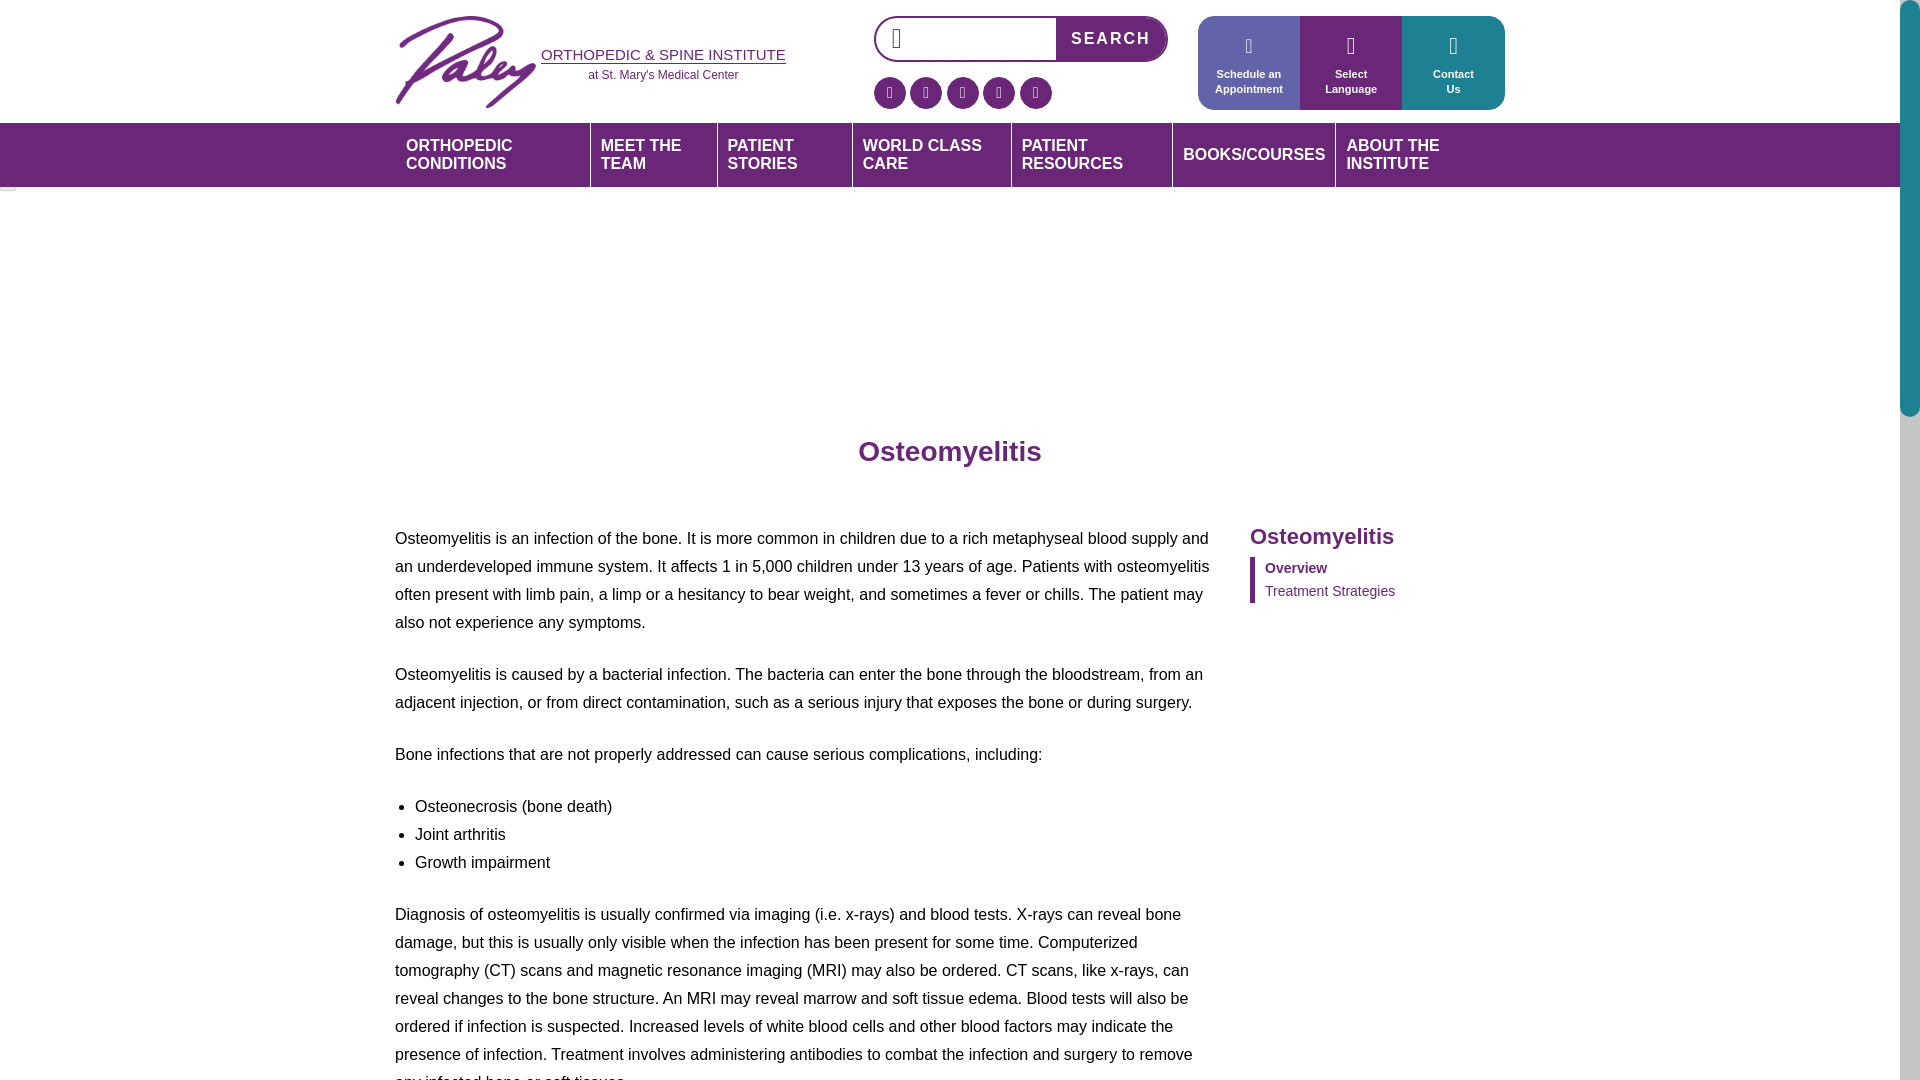 This screenshot has height=1080, width=1920. Describe the element at coordinates (1248, 63) in the screenshot. I see `Schedule an Appointment` at that location.